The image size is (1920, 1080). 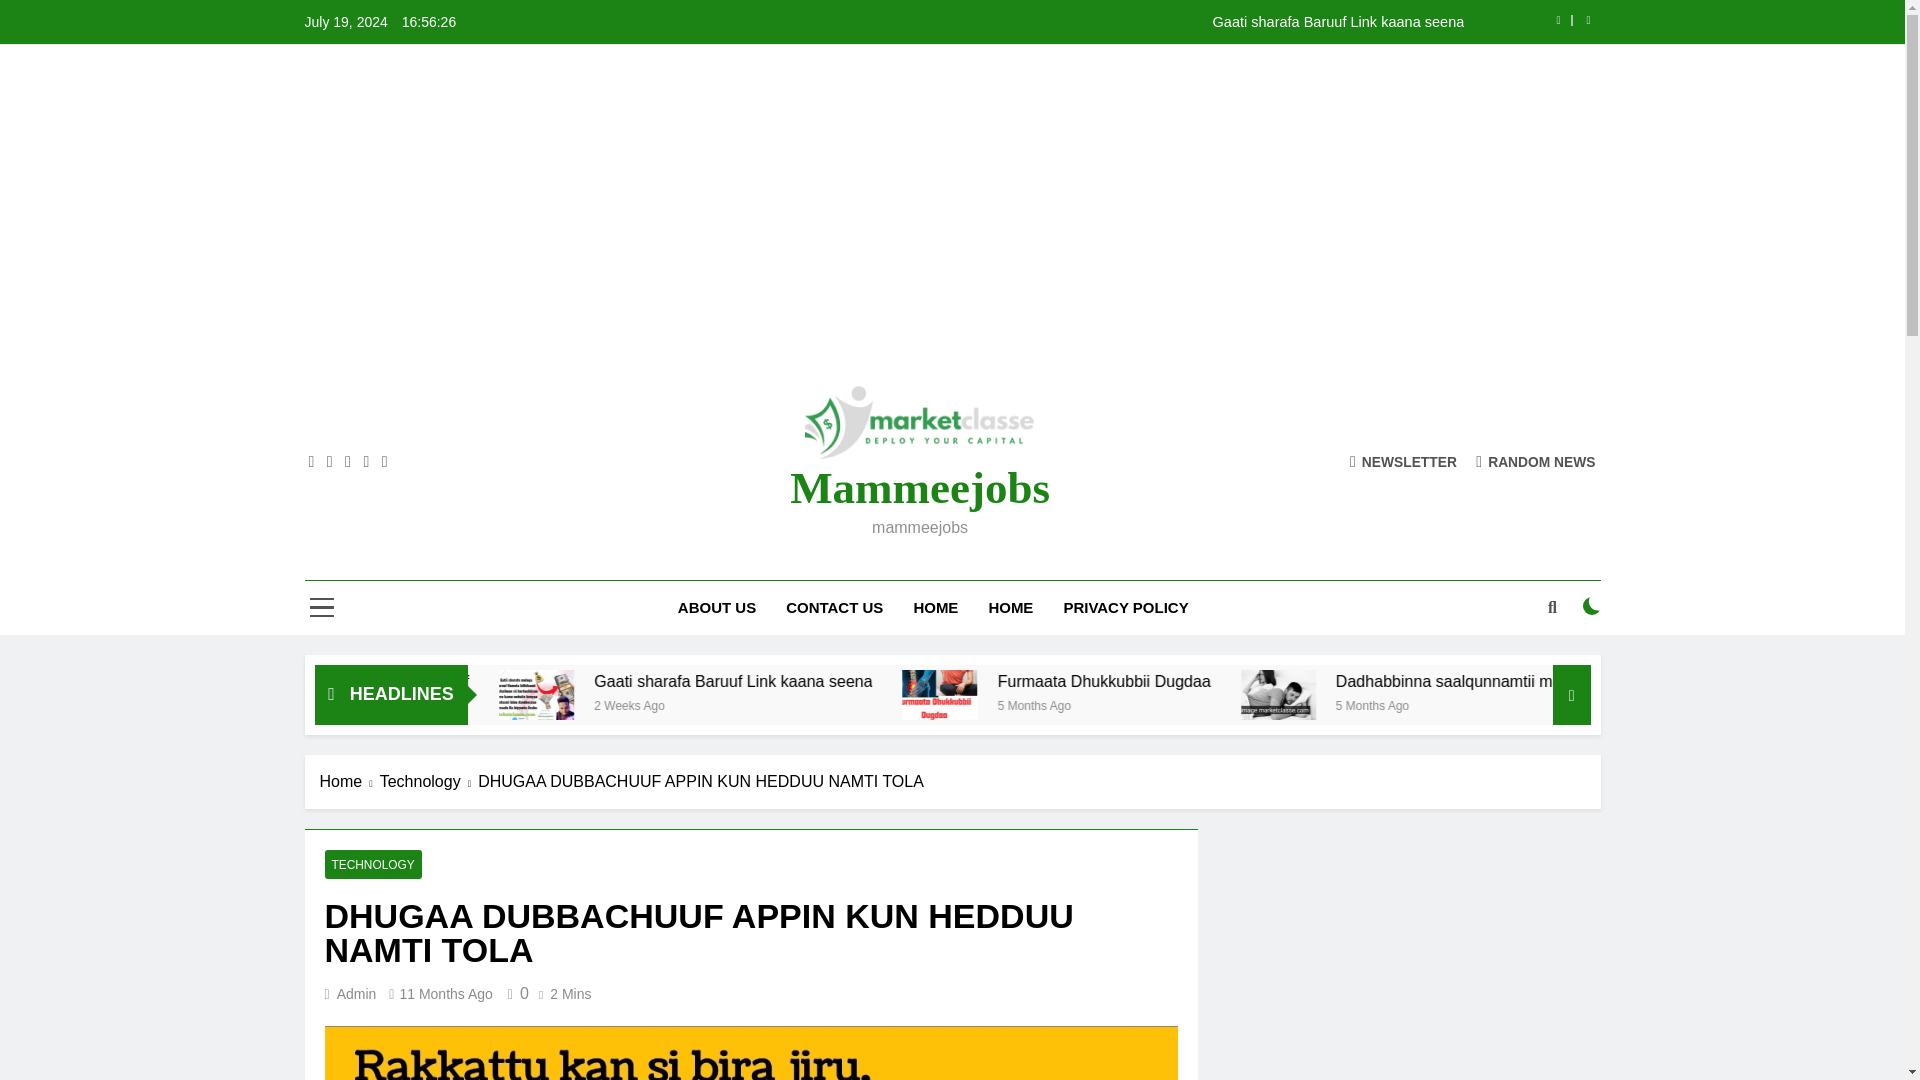 I want to click on Gaati sharafa Baruuf Link kaana seena, so click(x=722, y=694).